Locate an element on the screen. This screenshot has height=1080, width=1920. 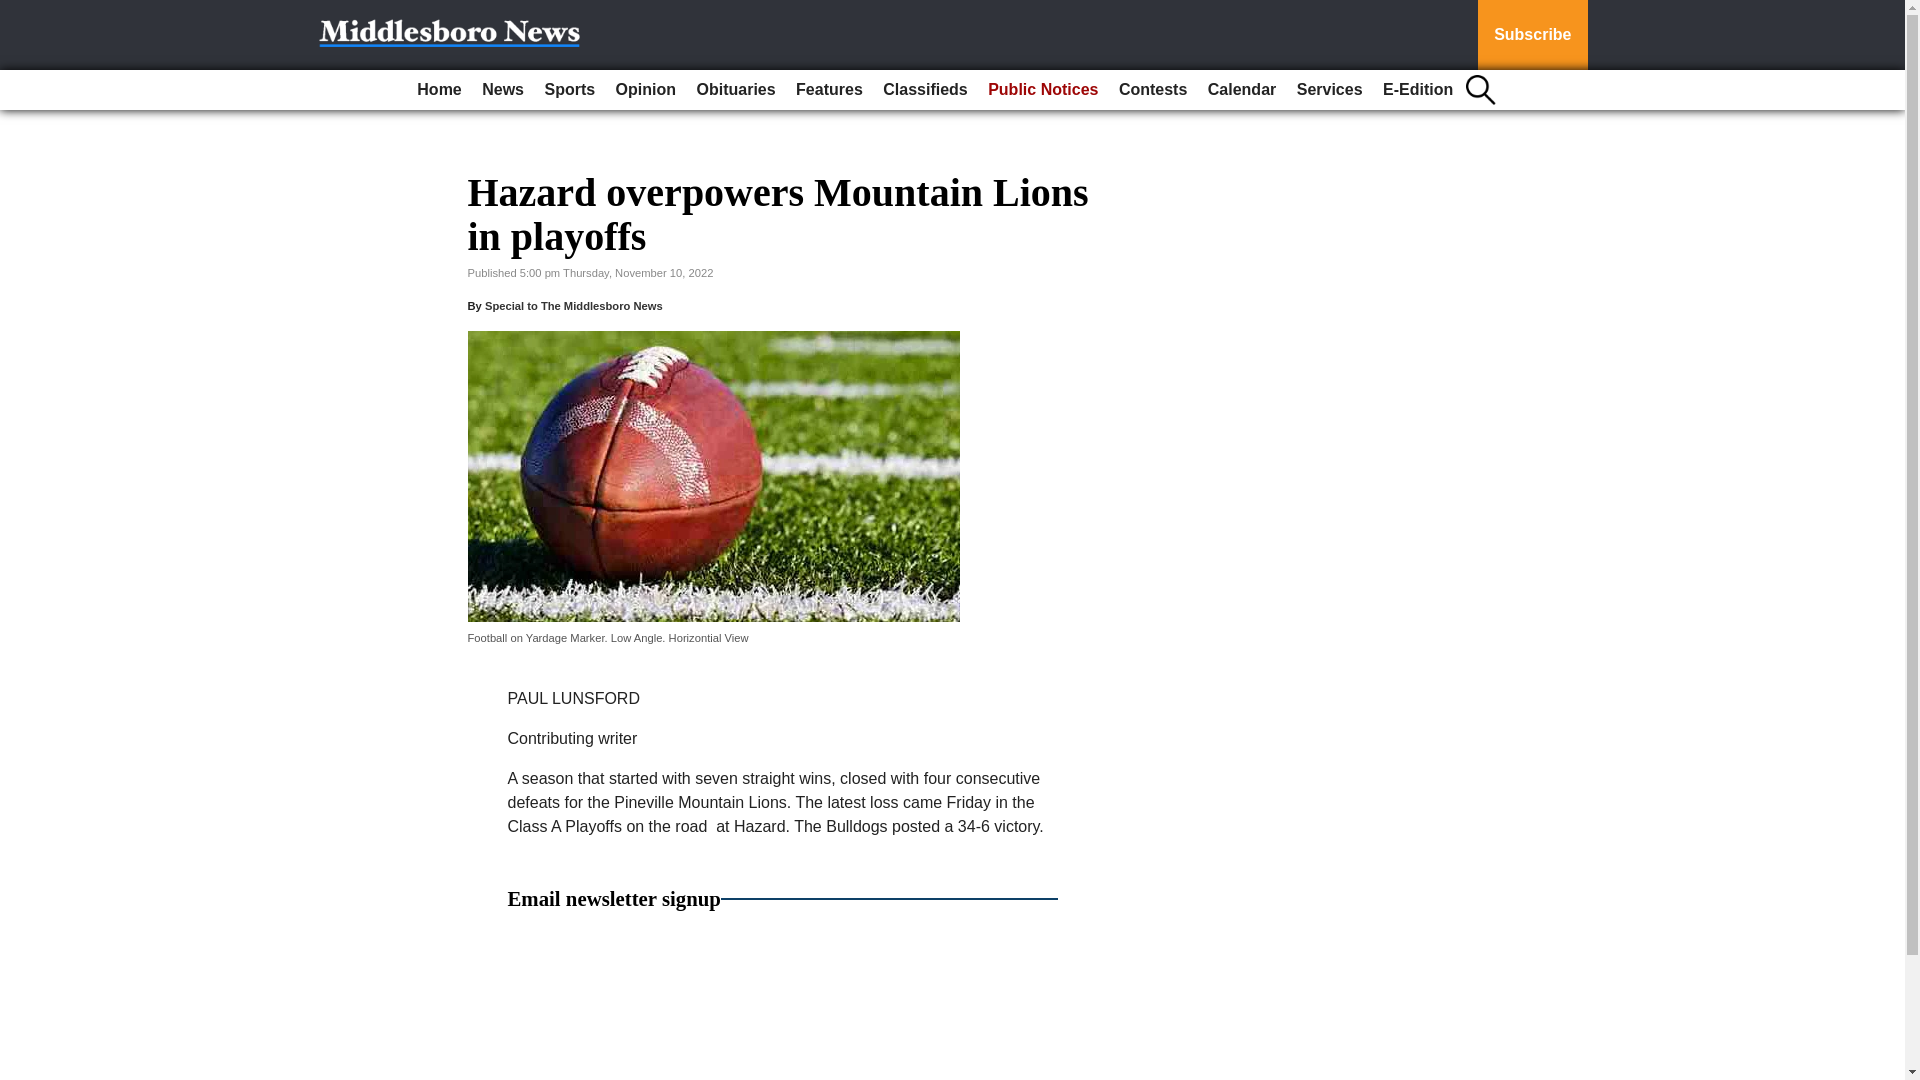
Go is located at coordinates (18, 12).